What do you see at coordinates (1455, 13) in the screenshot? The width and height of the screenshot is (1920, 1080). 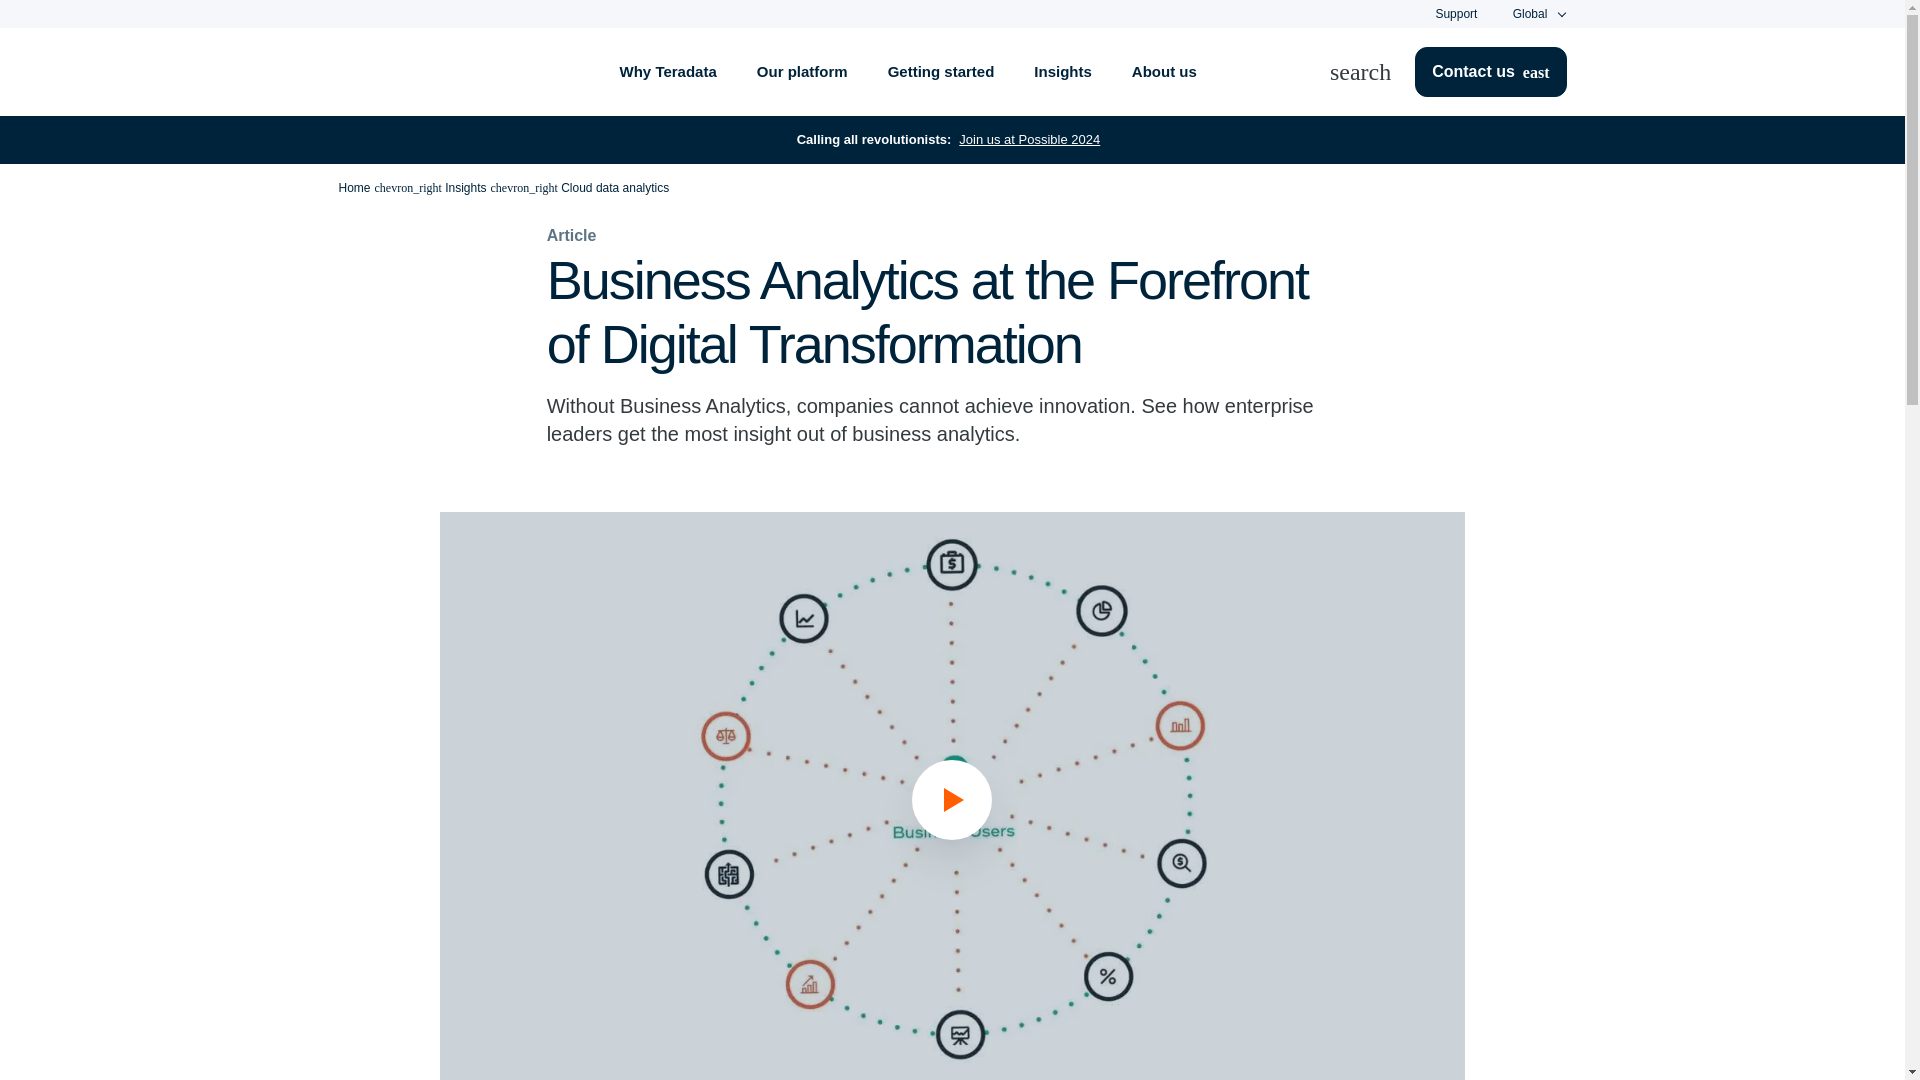 I see `Support` at bounding box center [1455, 13].